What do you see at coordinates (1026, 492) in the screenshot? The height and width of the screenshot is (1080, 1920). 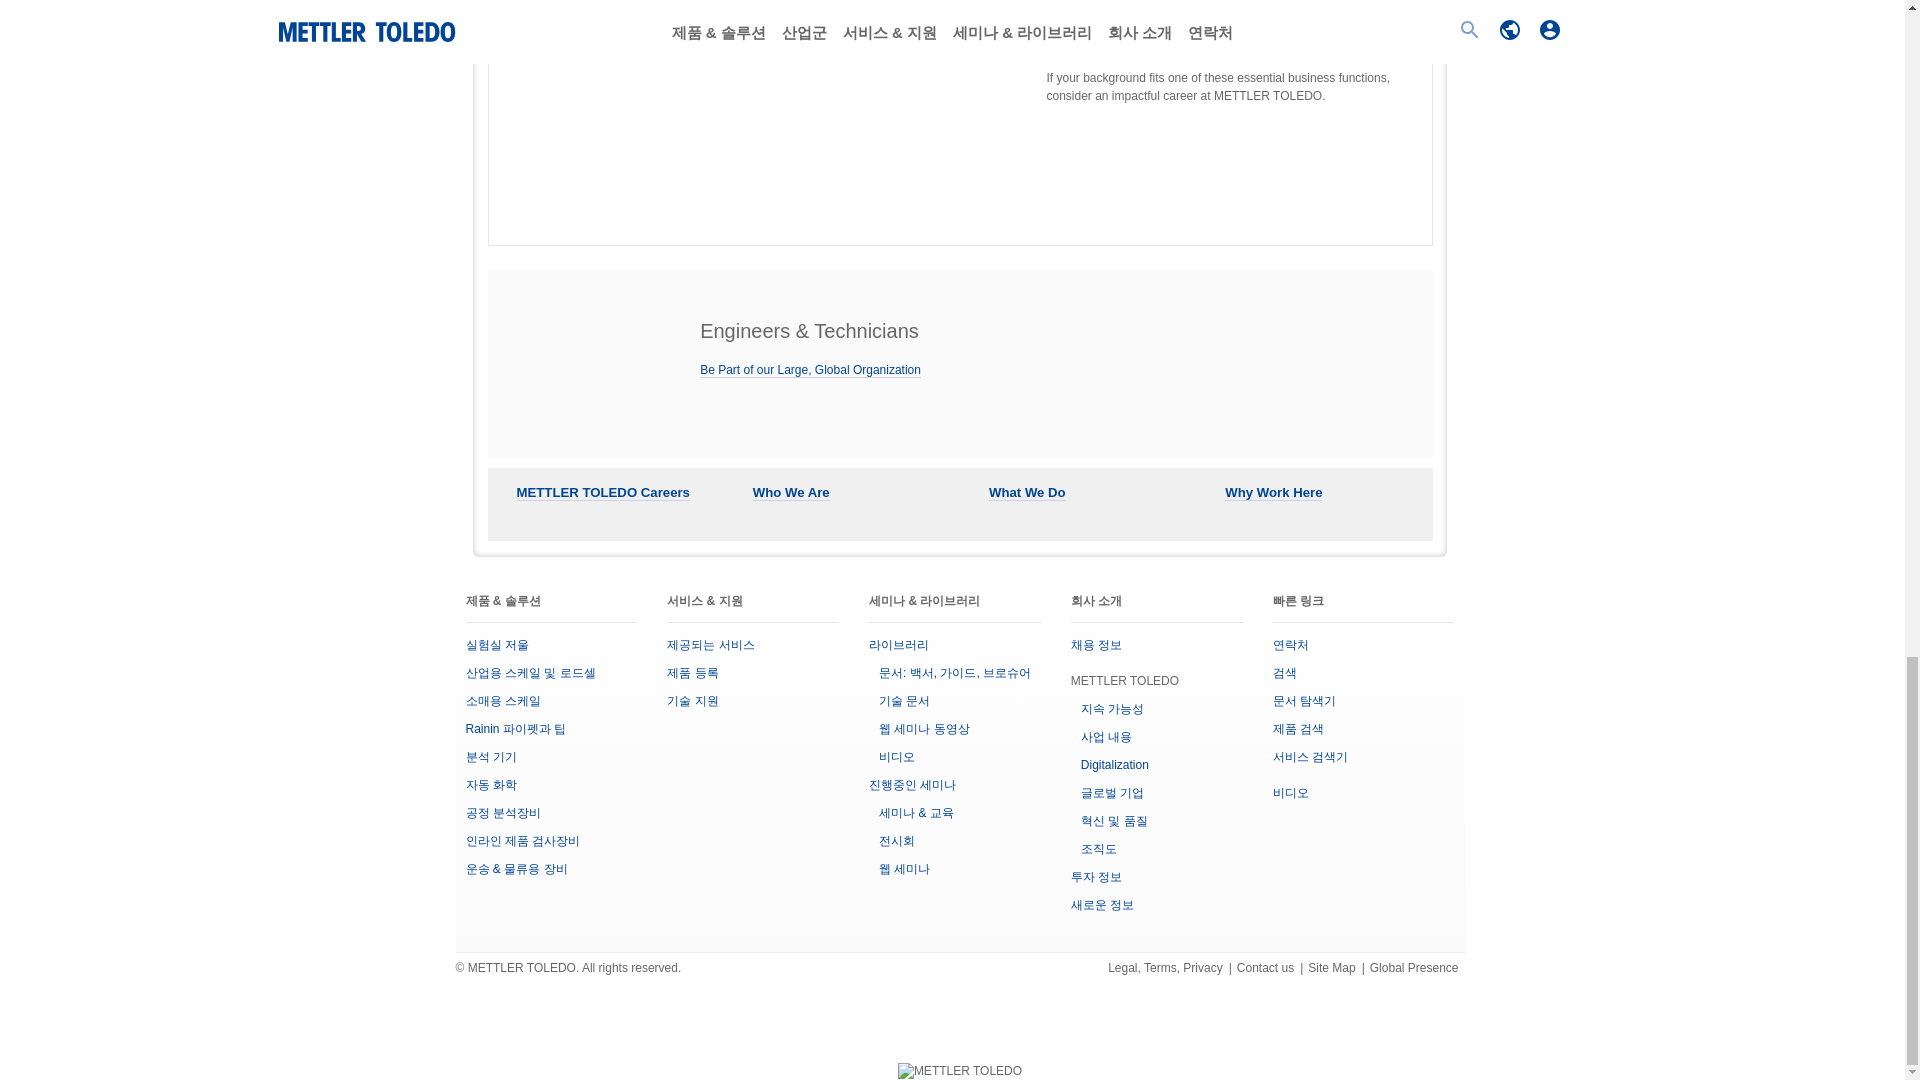 I see `What We Do` at bounding box center [1026, 492].